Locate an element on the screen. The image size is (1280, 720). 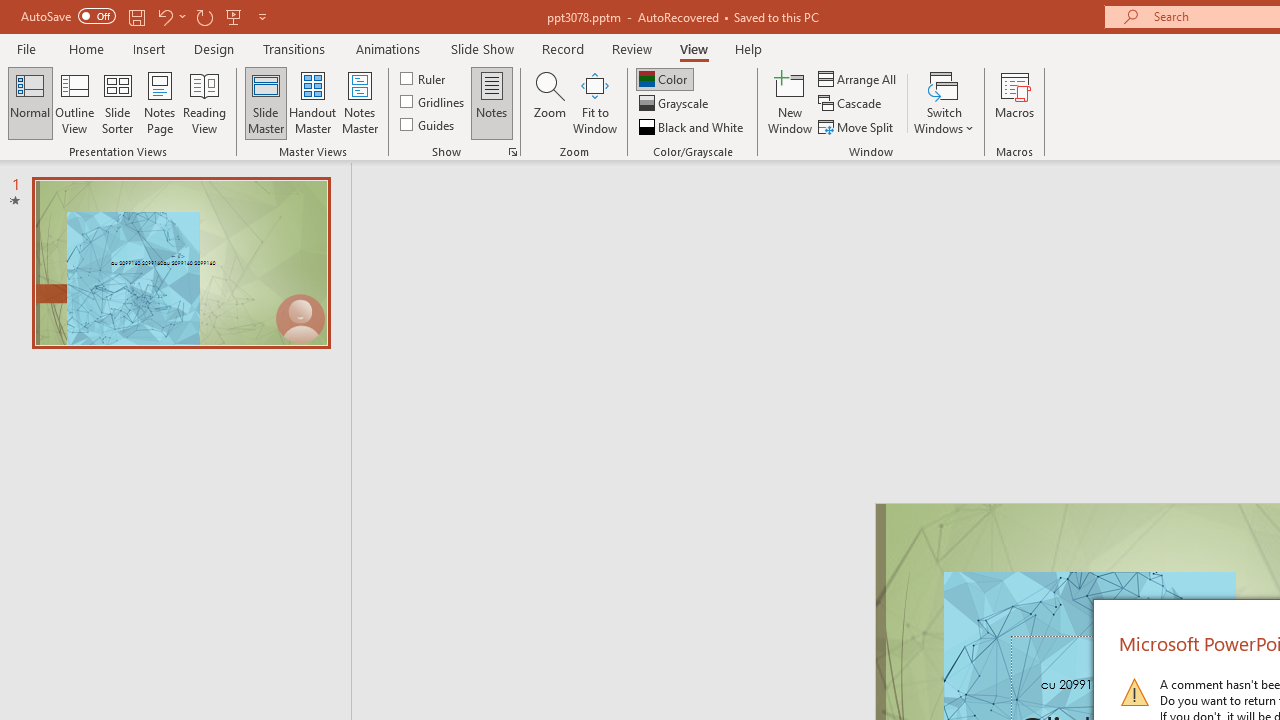
Outline View is located at coordinates (74, 102).